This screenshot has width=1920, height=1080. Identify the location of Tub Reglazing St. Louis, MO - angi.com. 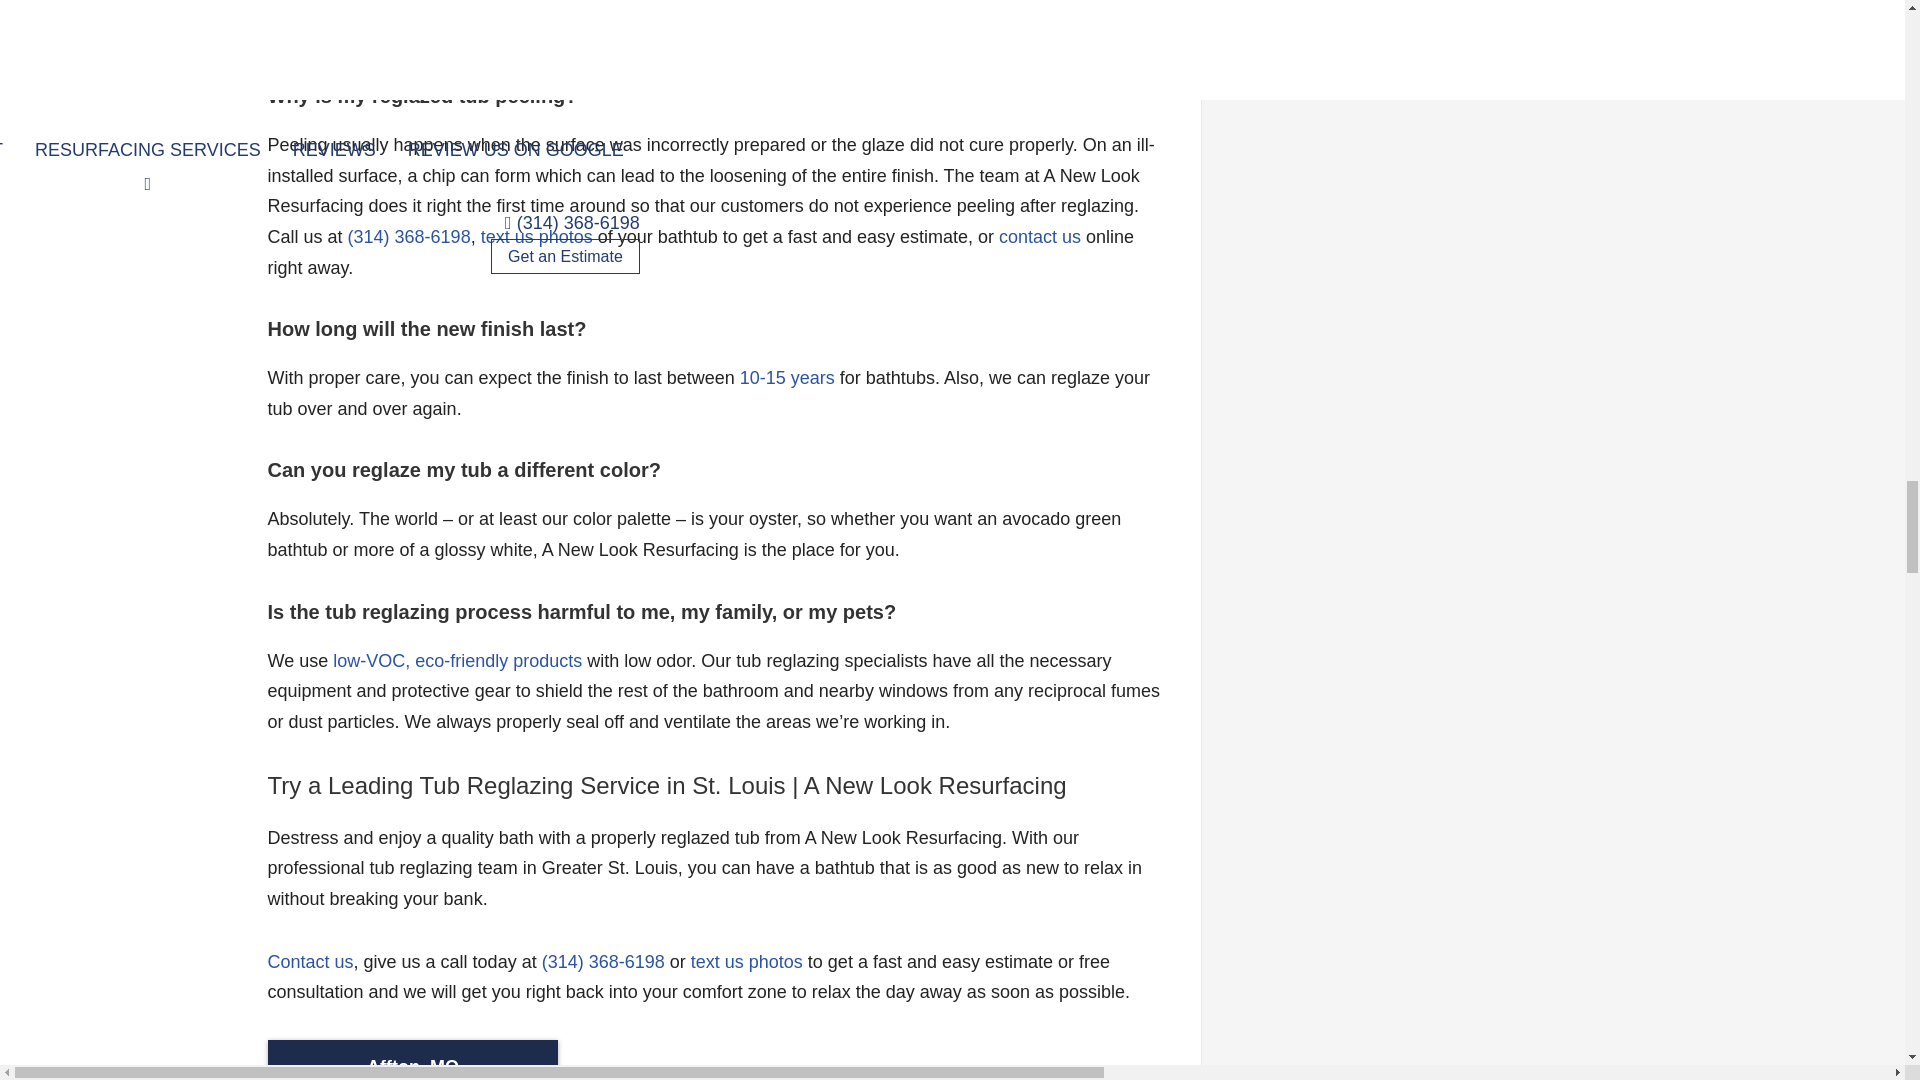
(787, 378).